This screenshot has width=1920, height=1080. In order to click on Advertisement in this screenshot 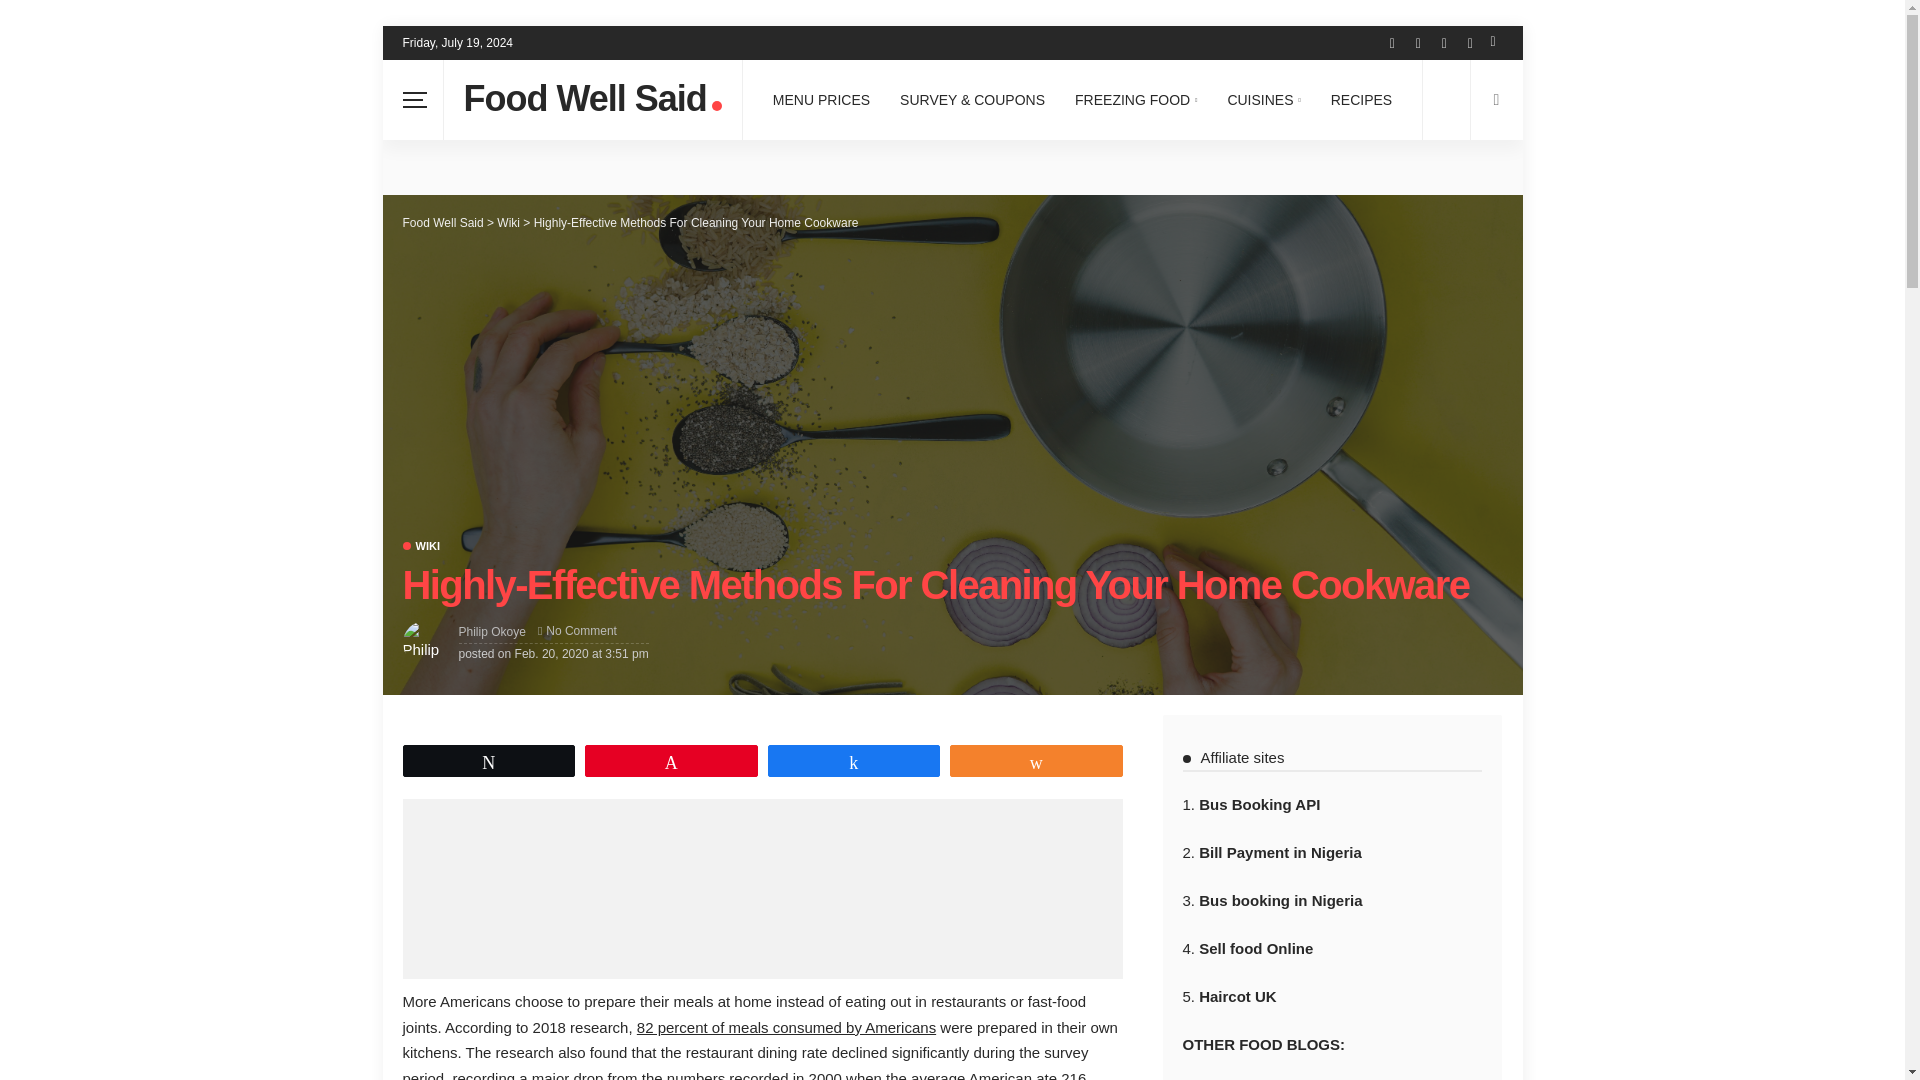, I will do `click(761, 888)`.